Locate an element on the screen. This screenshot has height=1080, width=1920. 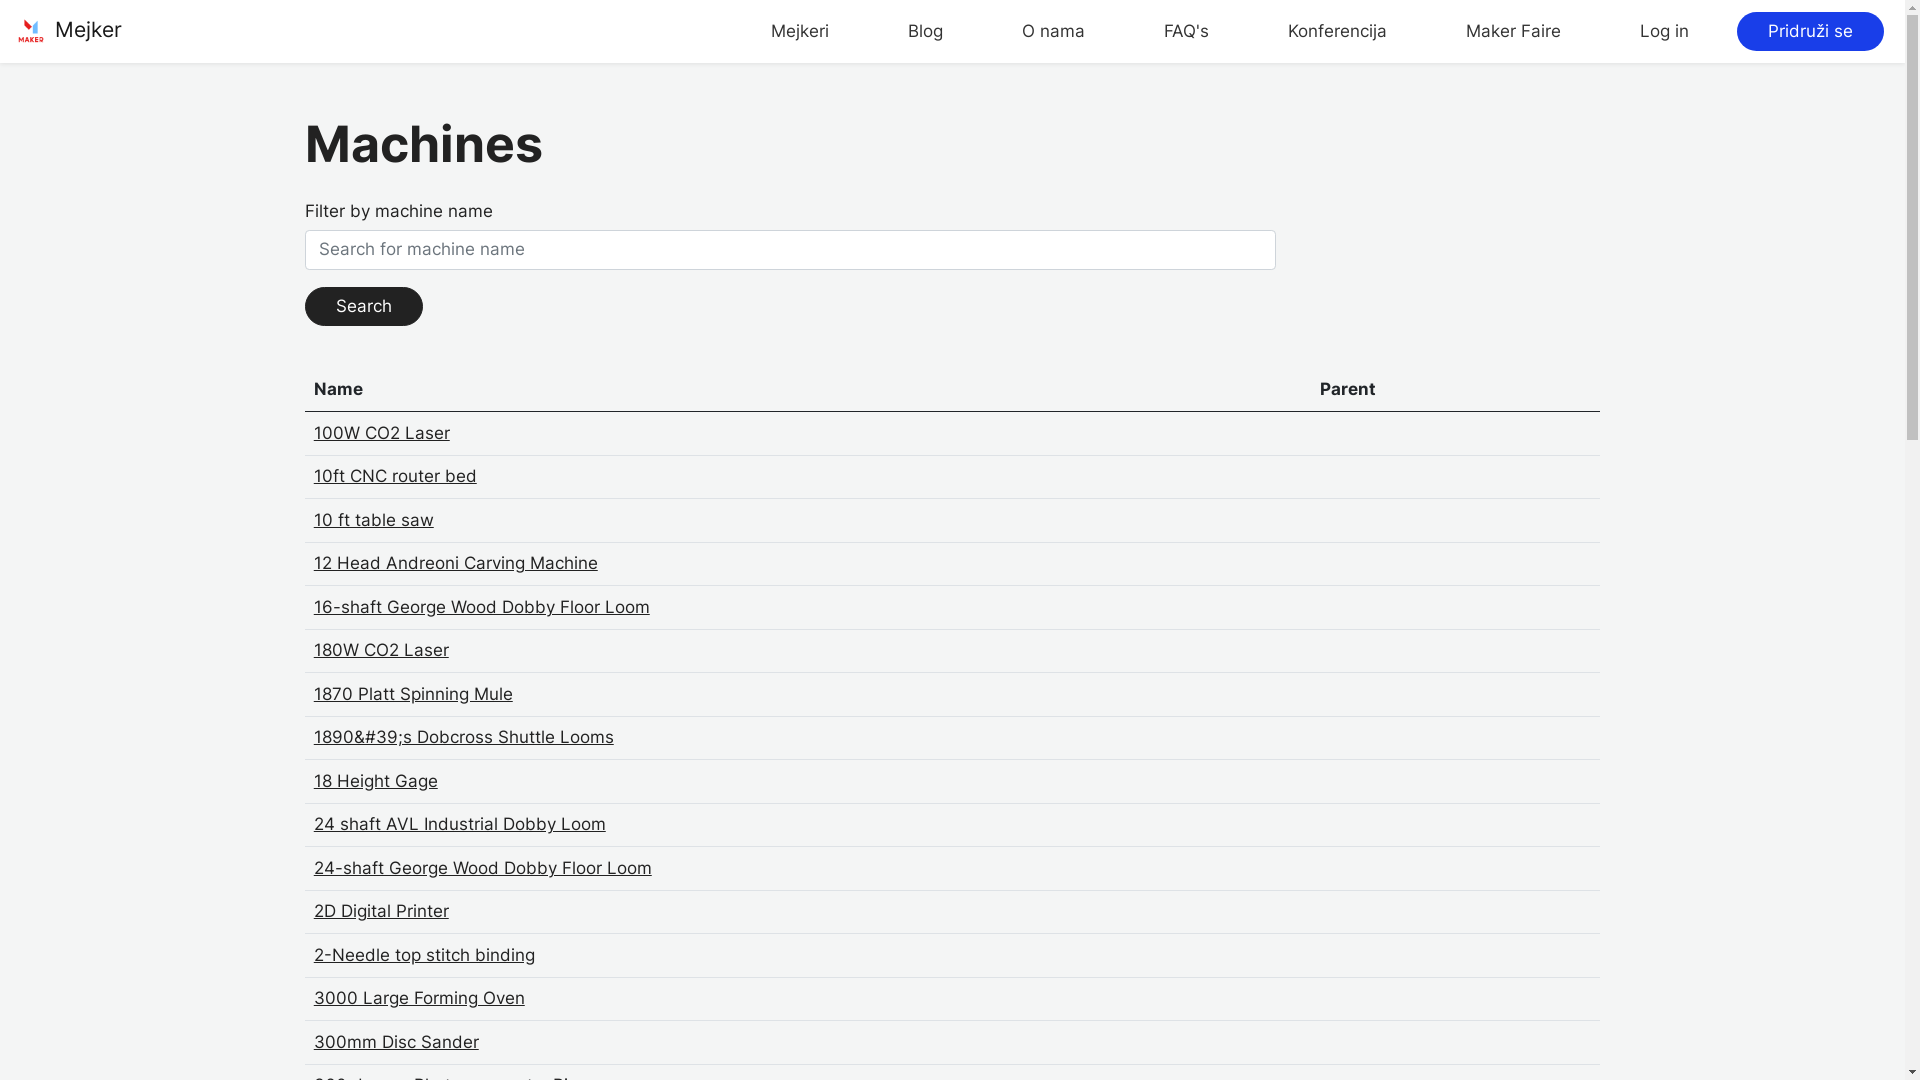
FAQ's is located at coordinates (1186, 32).